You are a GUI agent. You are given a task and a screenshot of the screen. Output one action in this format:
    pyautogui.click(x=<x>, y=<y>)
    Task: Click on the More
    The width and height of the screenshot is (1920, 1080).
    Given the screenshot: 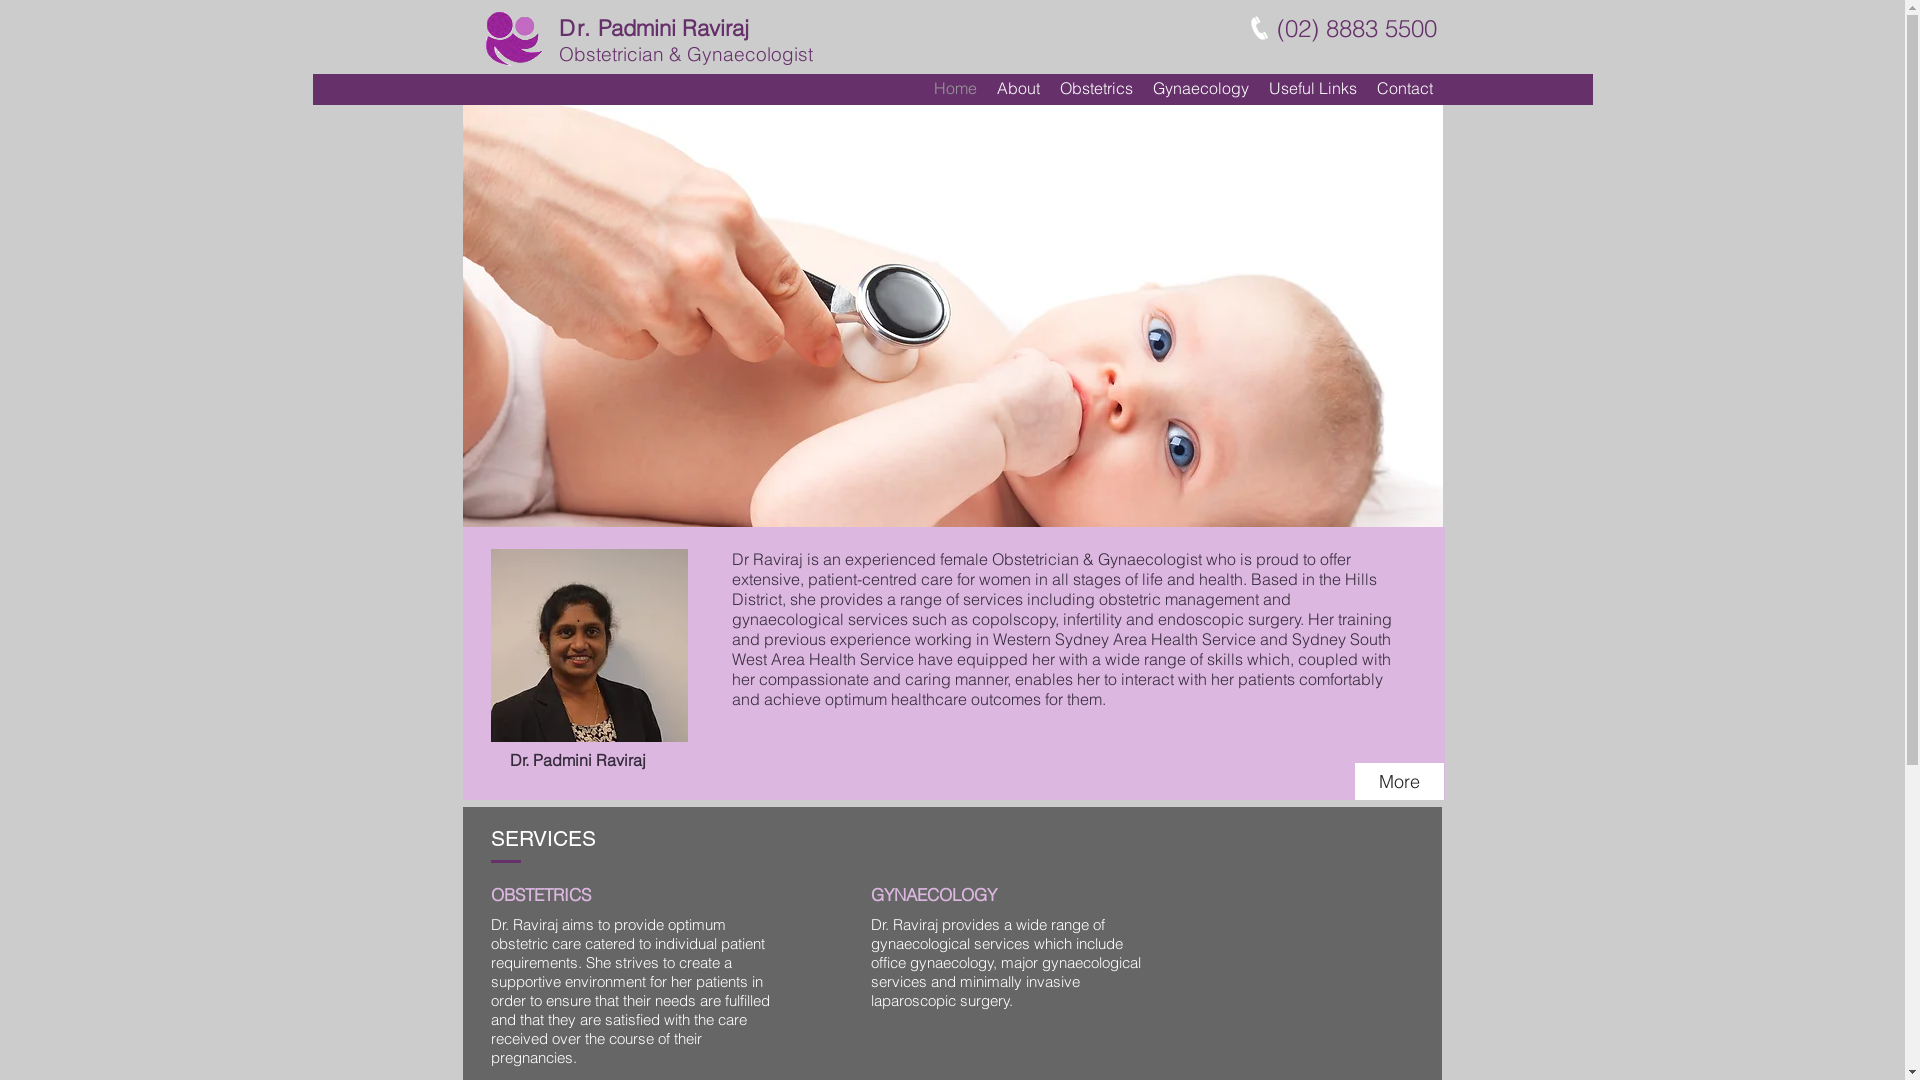 What is the action you would take?
    pyautogui.click(x=1398, y=782)
    